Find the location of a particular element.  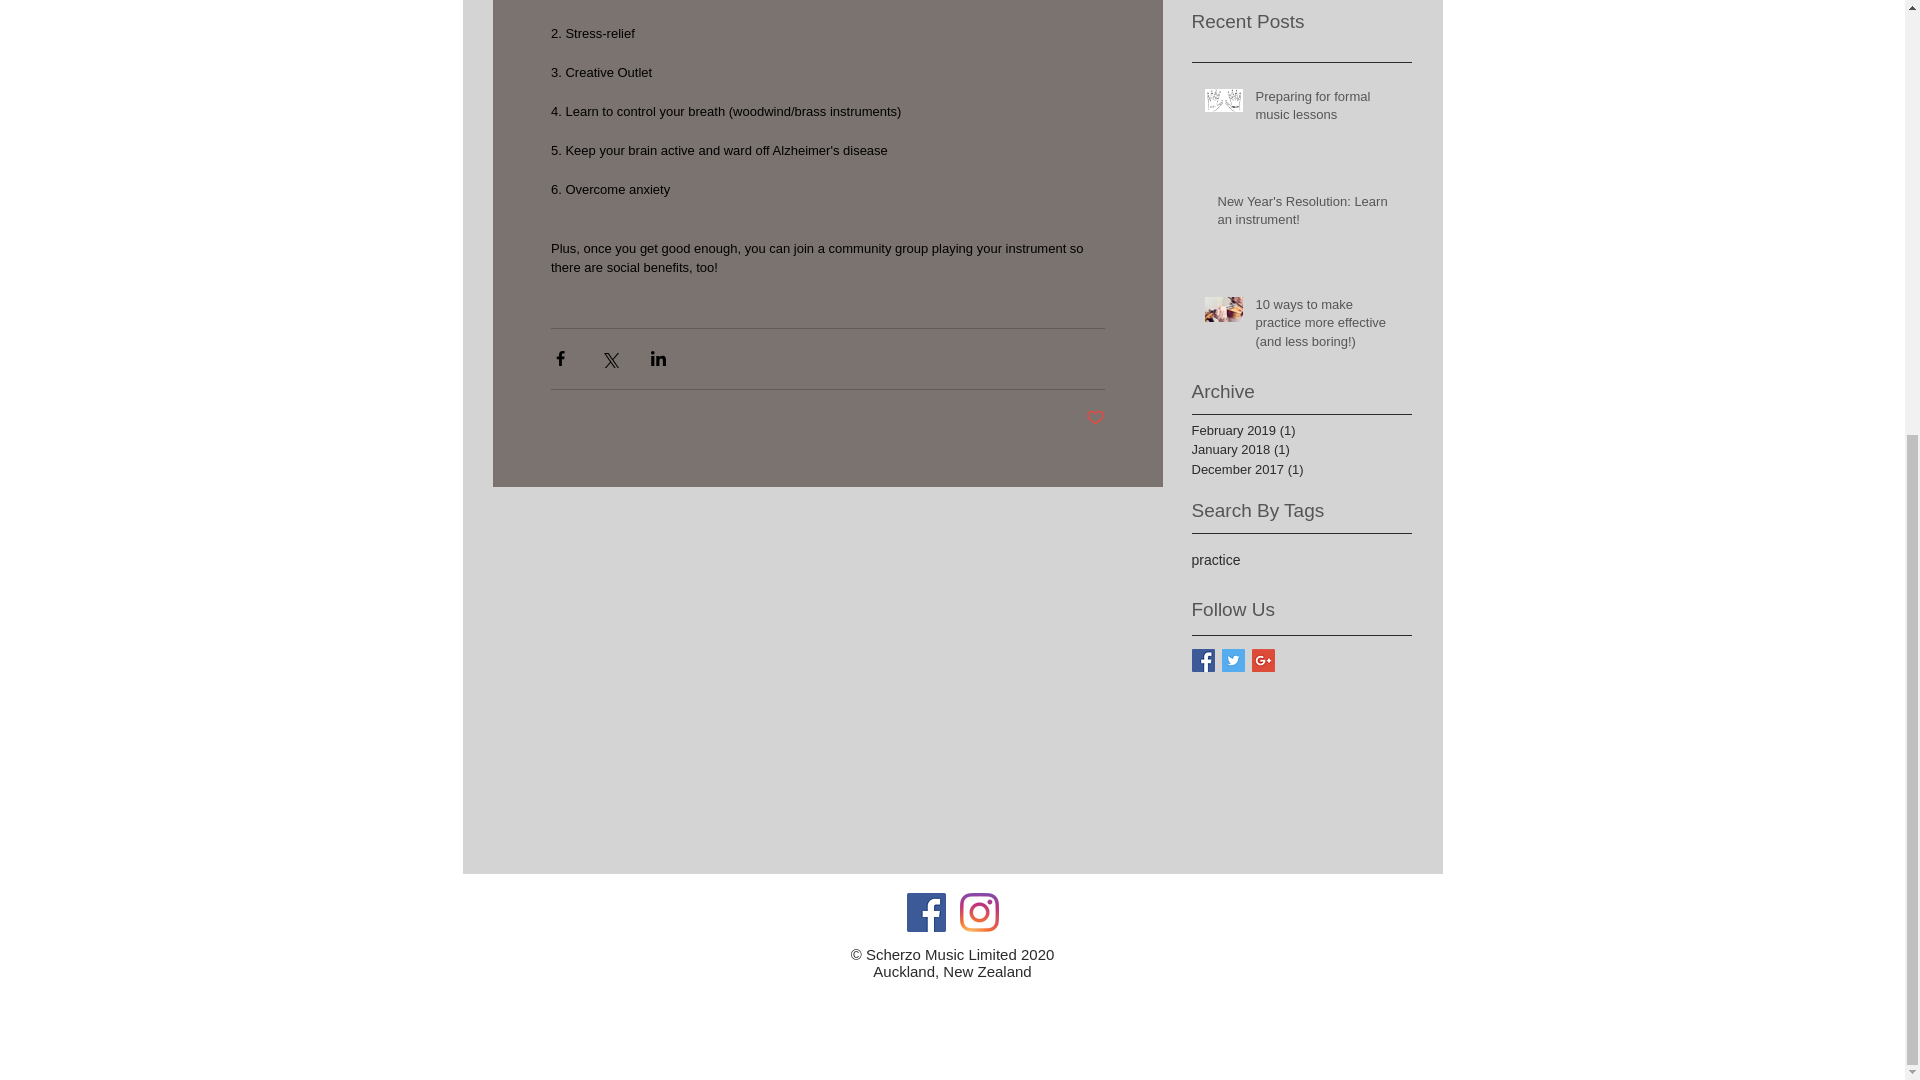

New Year's Resolution: Learn an instrument! is located at coordinates (1308, 214).